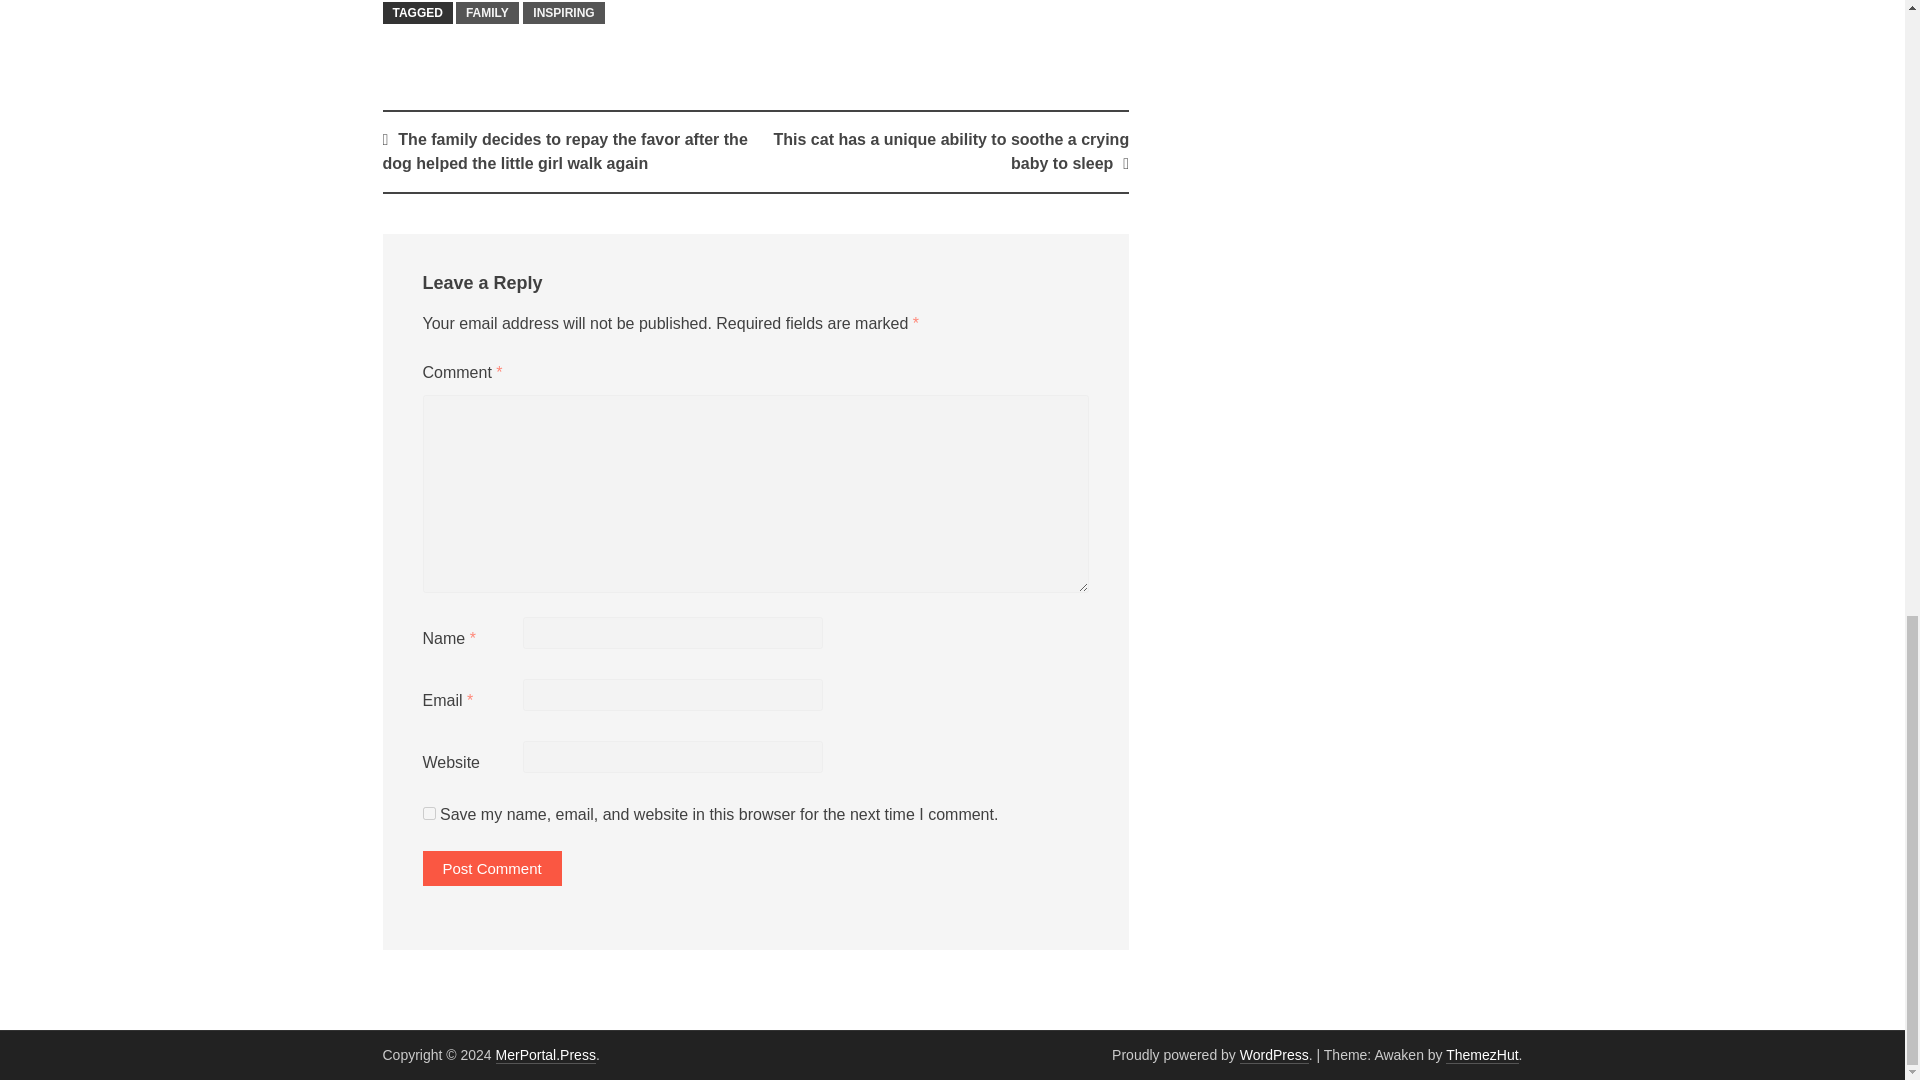 Image resolution: width=1920 pixels, height=1080 pixels. What do you see at coordinates (487, 12) in the screenshot?
I see `FAMILY` at bounding box center [487, 12].